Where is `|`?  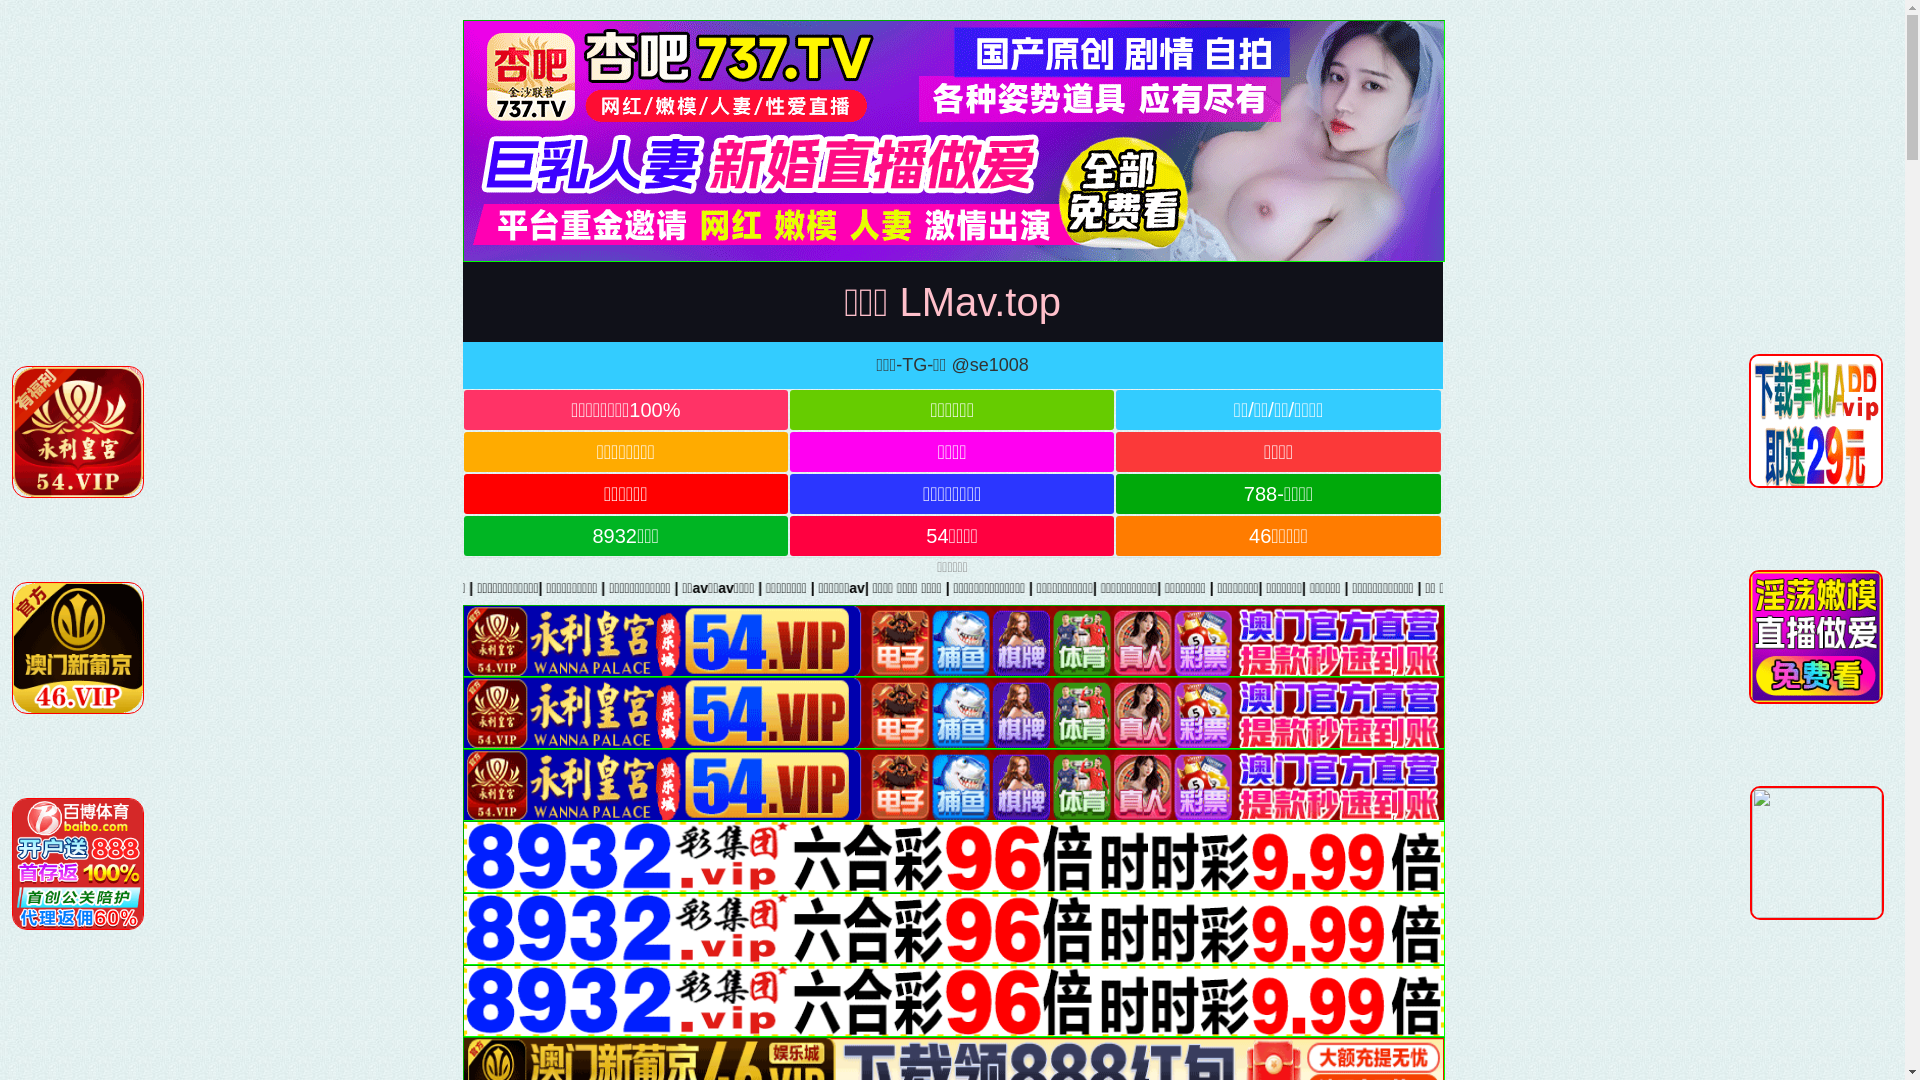 | is located at coordinates (927, 588).